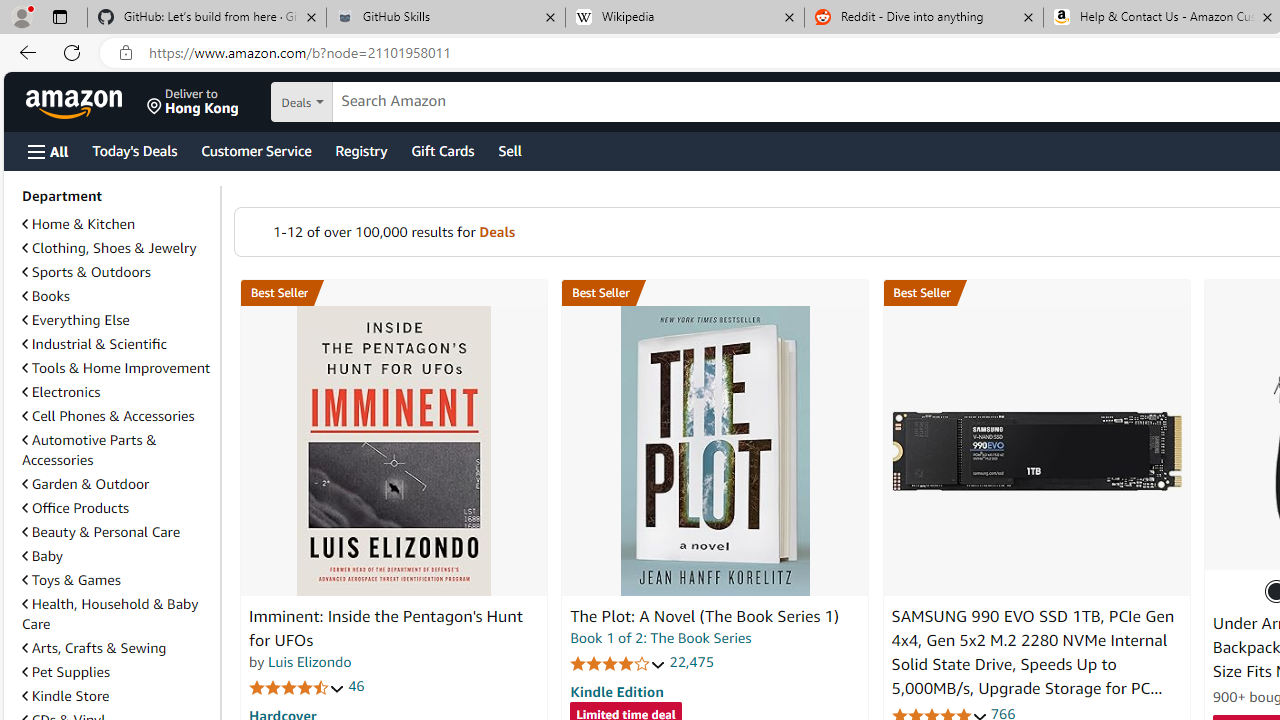 This screenshot has width=1280, height=720. What do you see at coordinates (117, 296) in the screenshot?
I see `Books` at bounding box center [117, 296].